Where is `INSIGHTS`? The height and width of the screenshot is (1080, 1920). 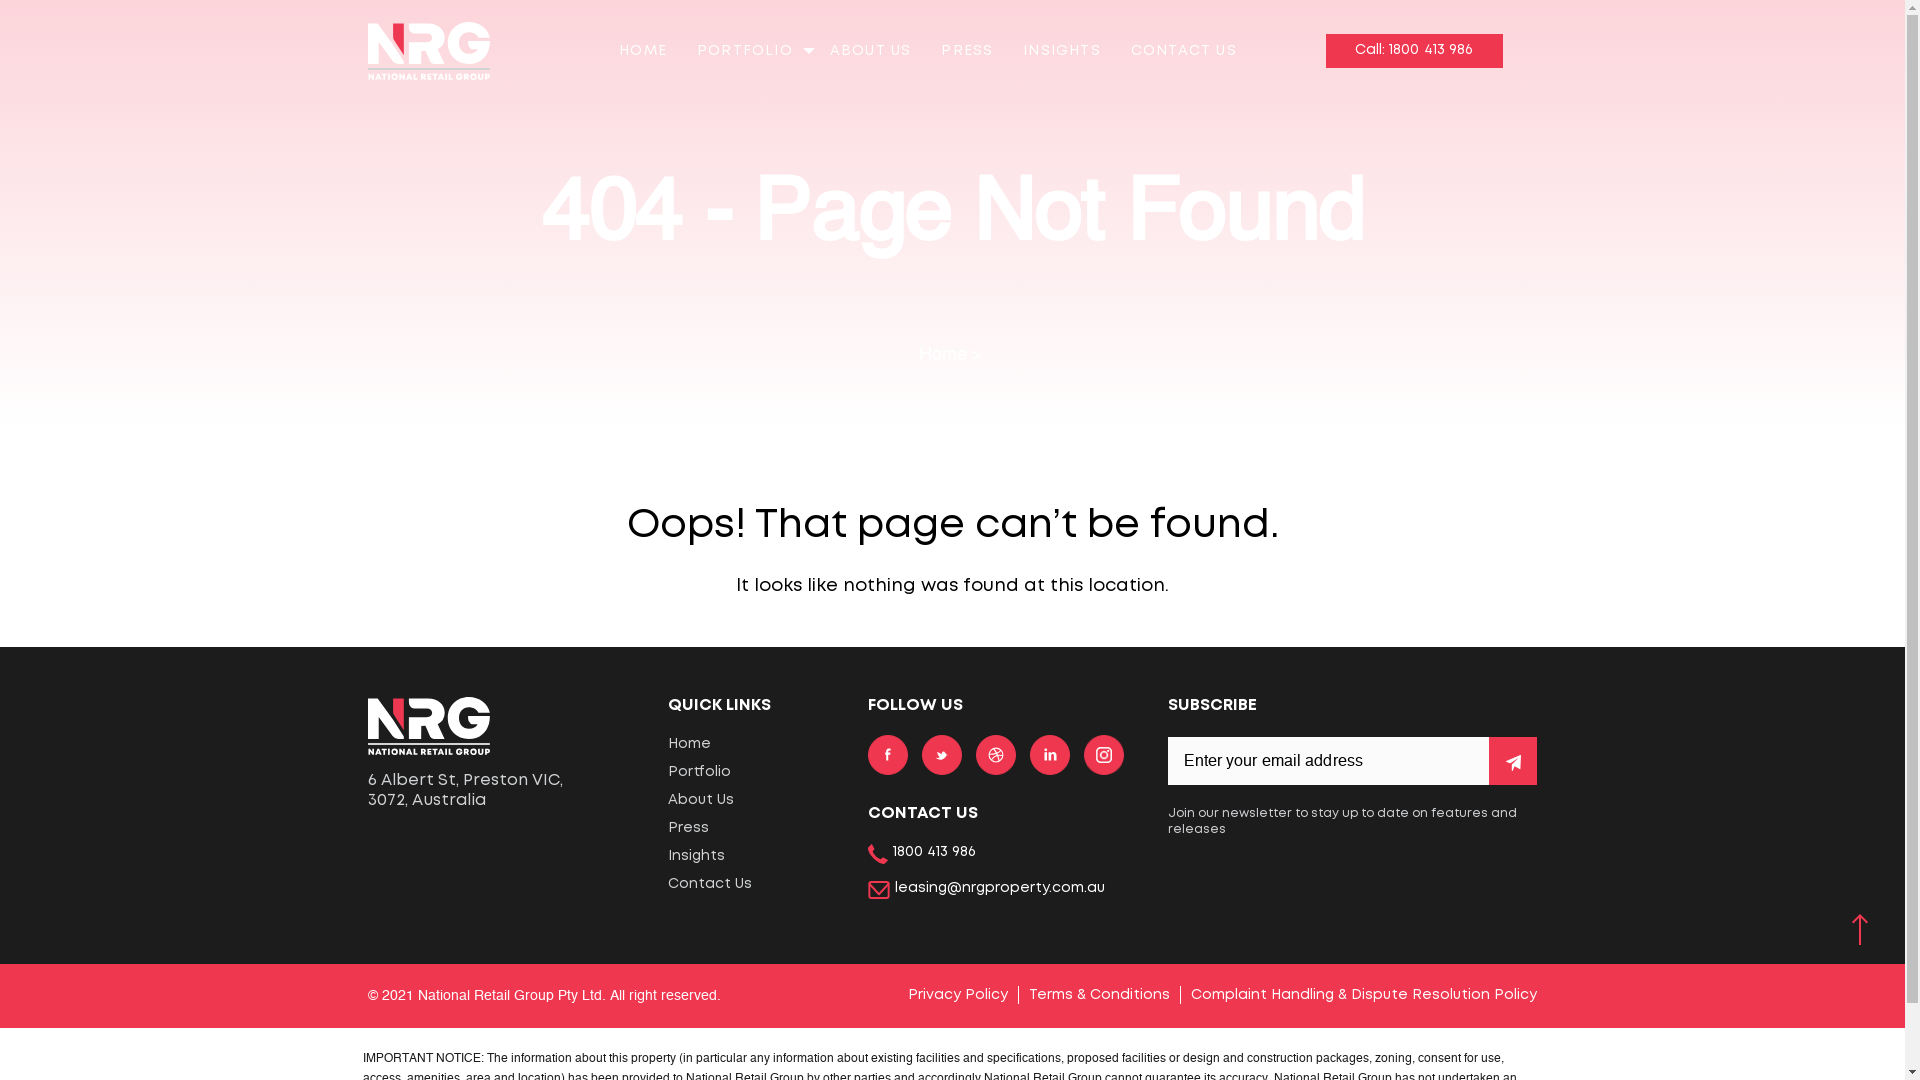
INSIGHTS is located at coordinates (1062, 51).